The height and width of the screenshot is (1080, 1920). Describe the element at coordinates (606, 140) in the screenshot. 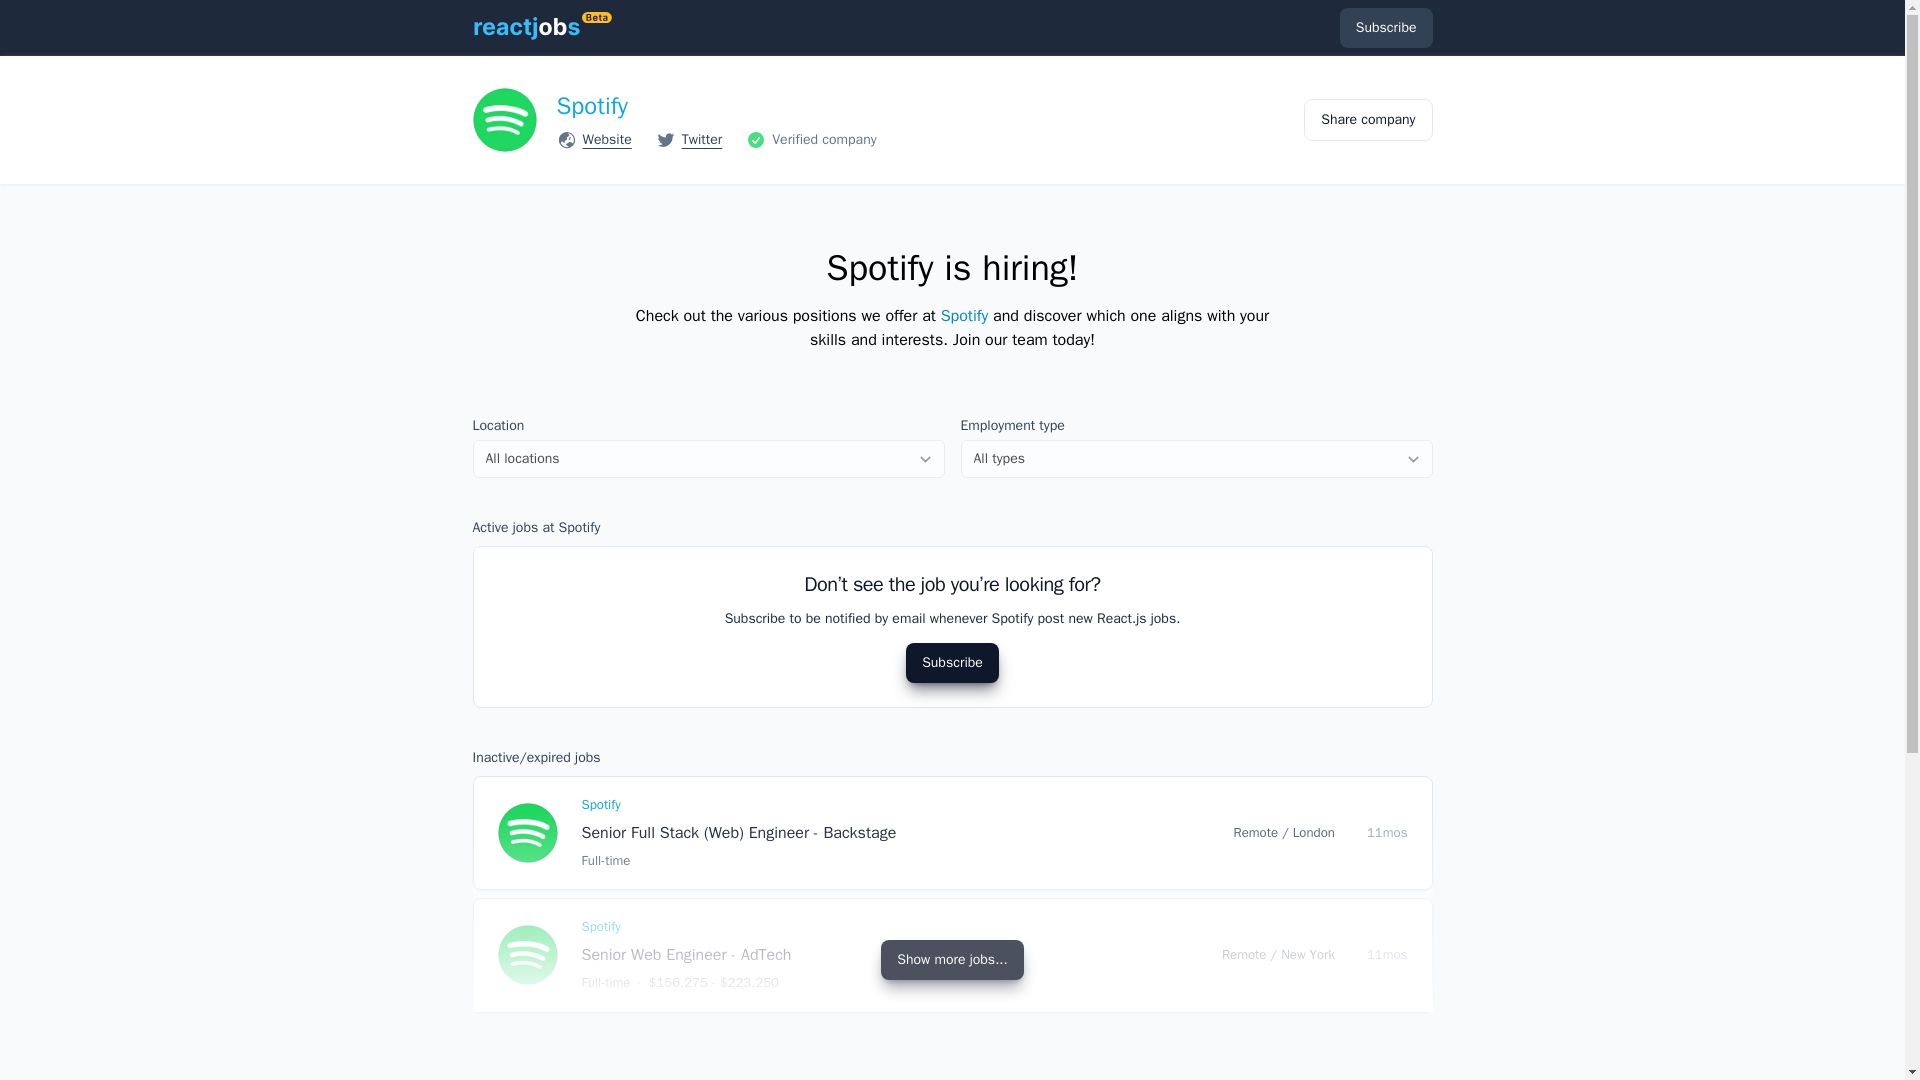

I see `Website` at that location.